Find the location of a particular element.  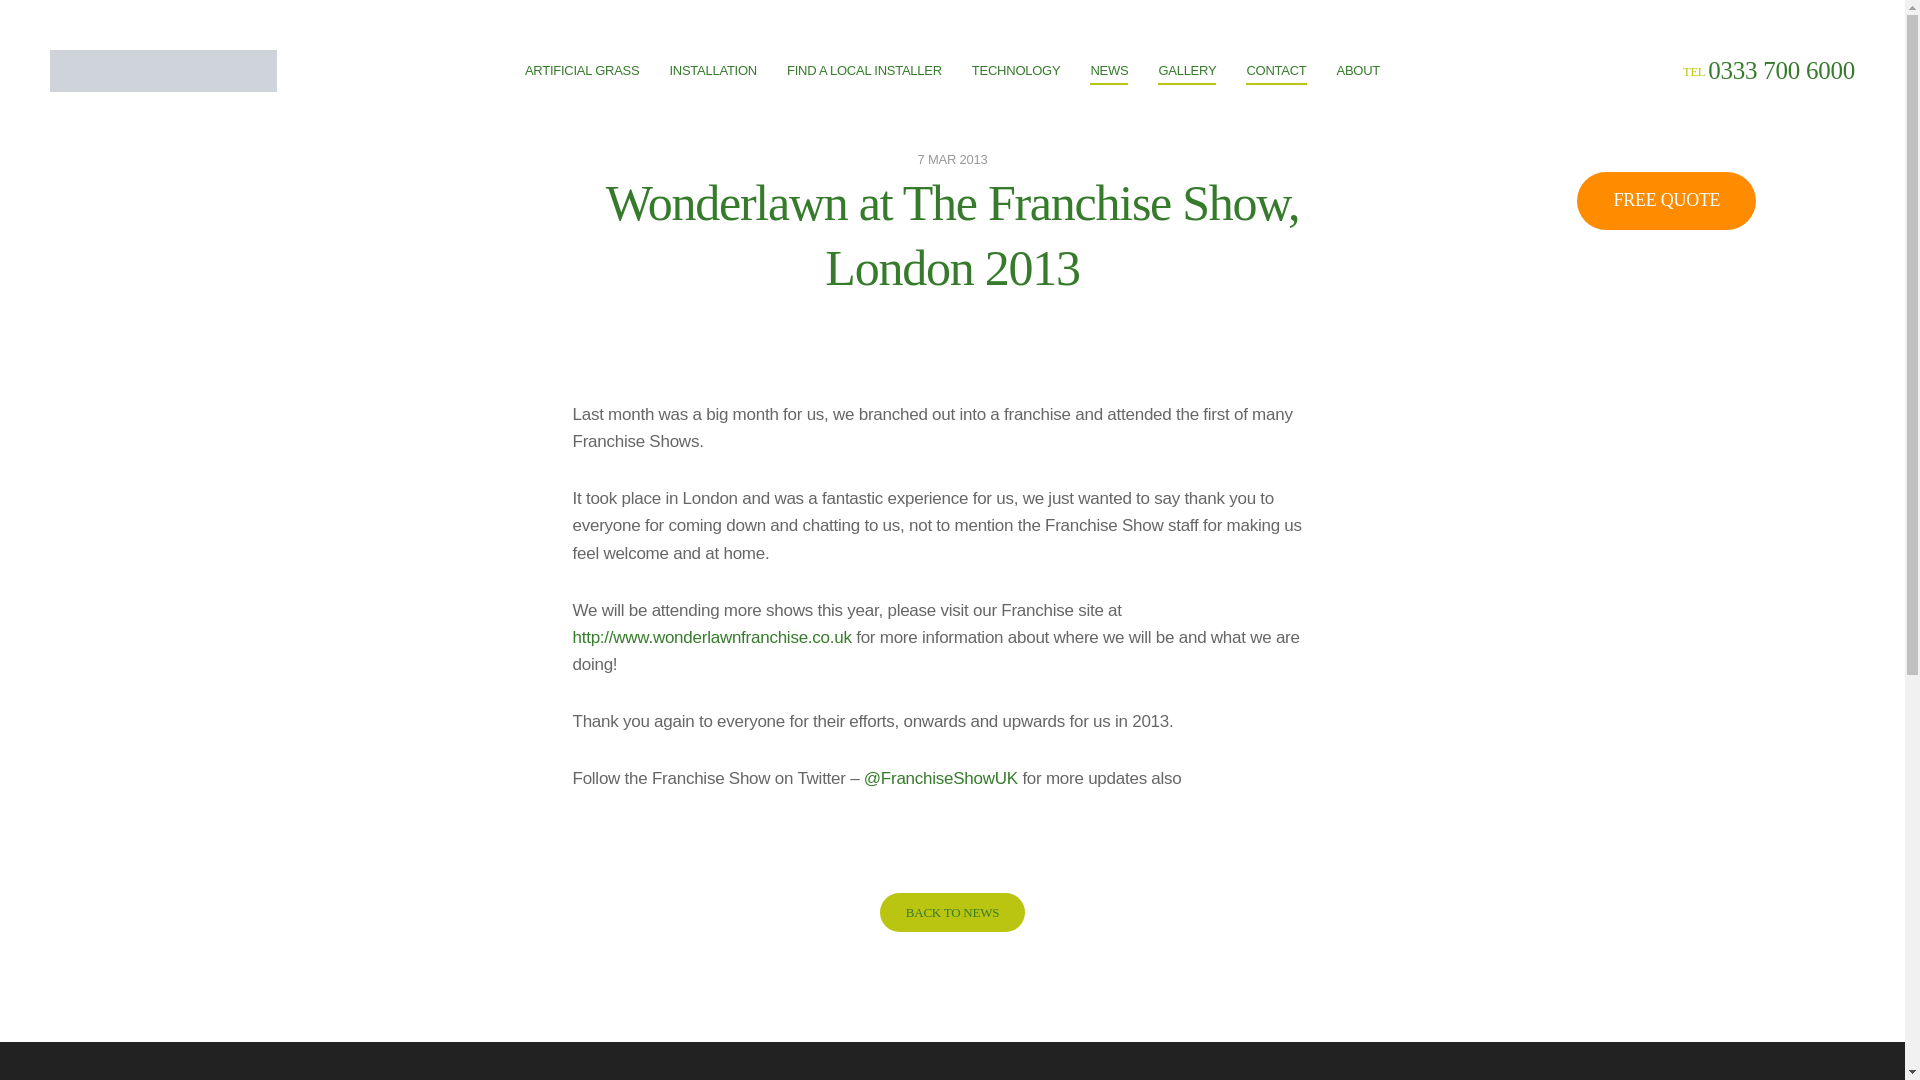

ARTIFICIAL GRASS is located at coordinates (582, 70).